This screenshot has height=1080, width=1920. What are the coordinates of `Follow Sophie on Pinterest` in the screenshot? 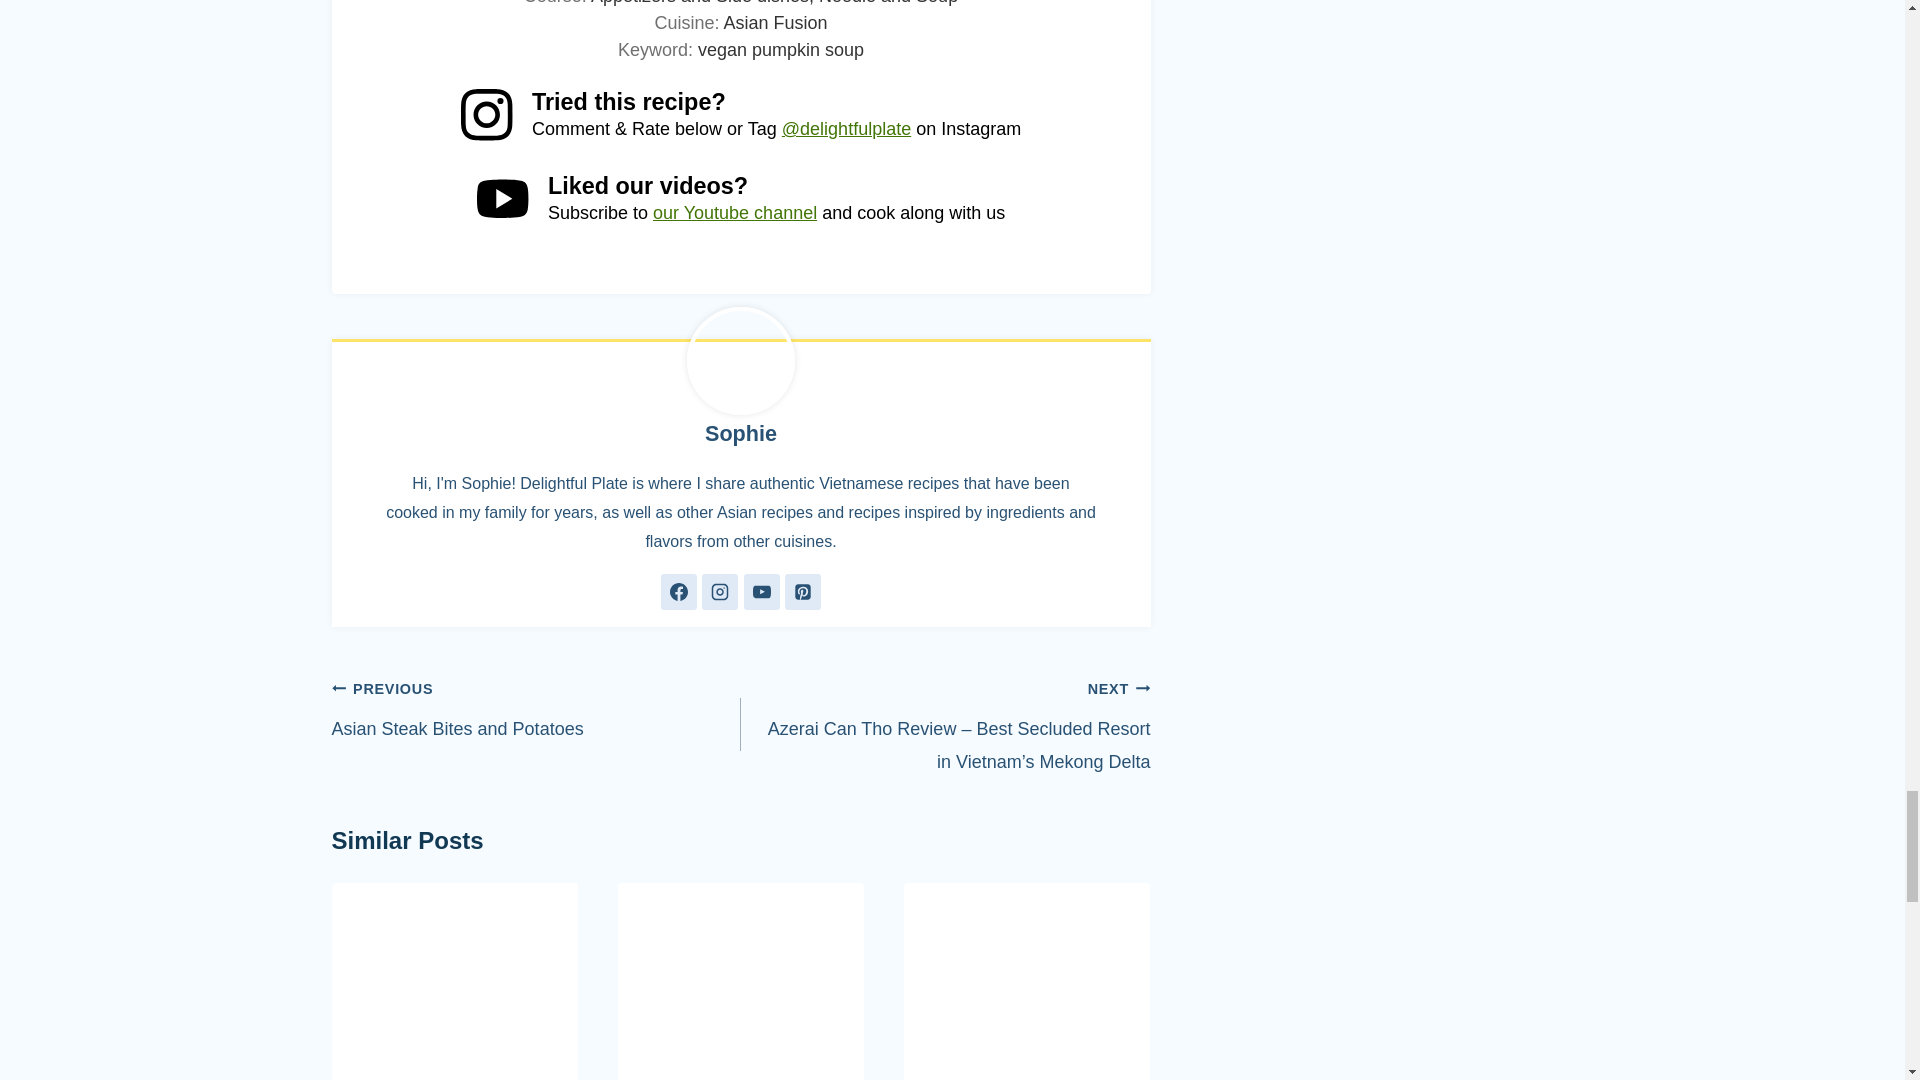 It's located at (803, 592).